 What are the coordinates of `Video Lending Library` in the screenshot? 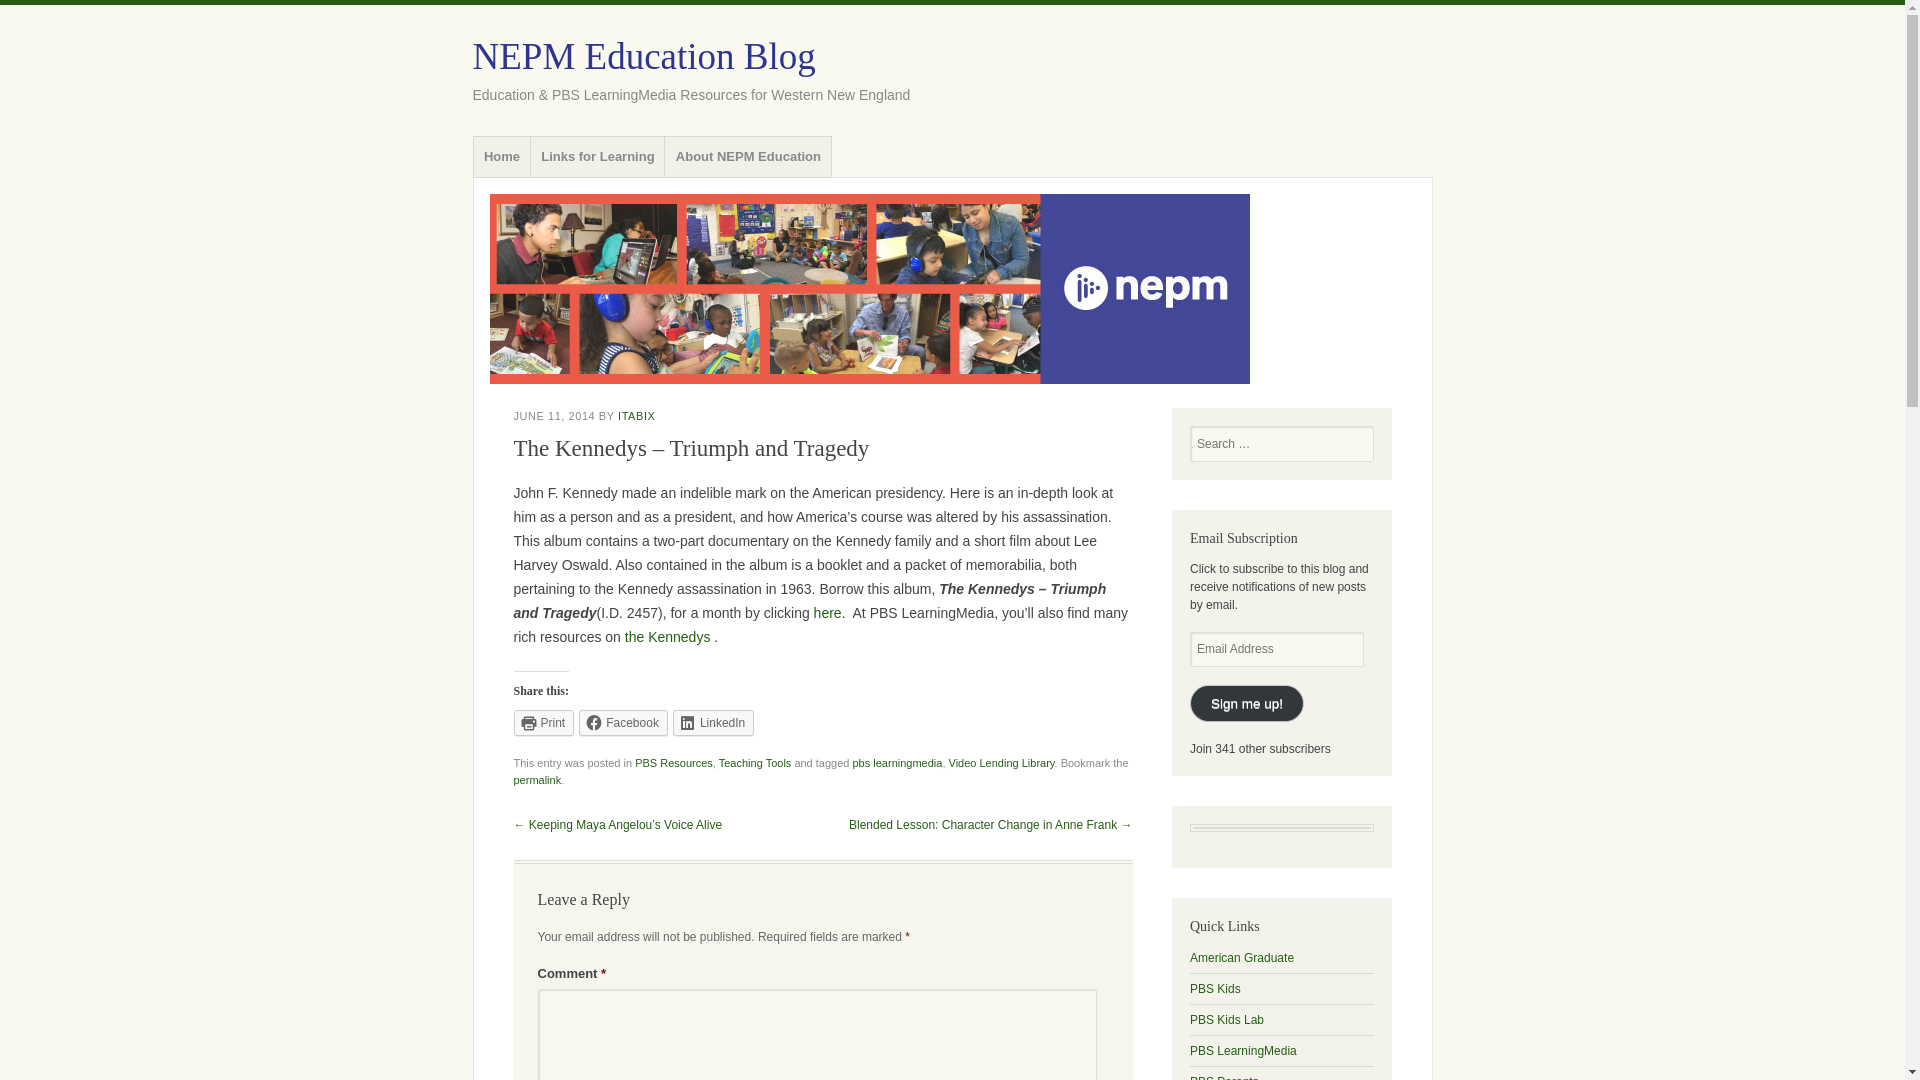 It's located at (1001, 762).